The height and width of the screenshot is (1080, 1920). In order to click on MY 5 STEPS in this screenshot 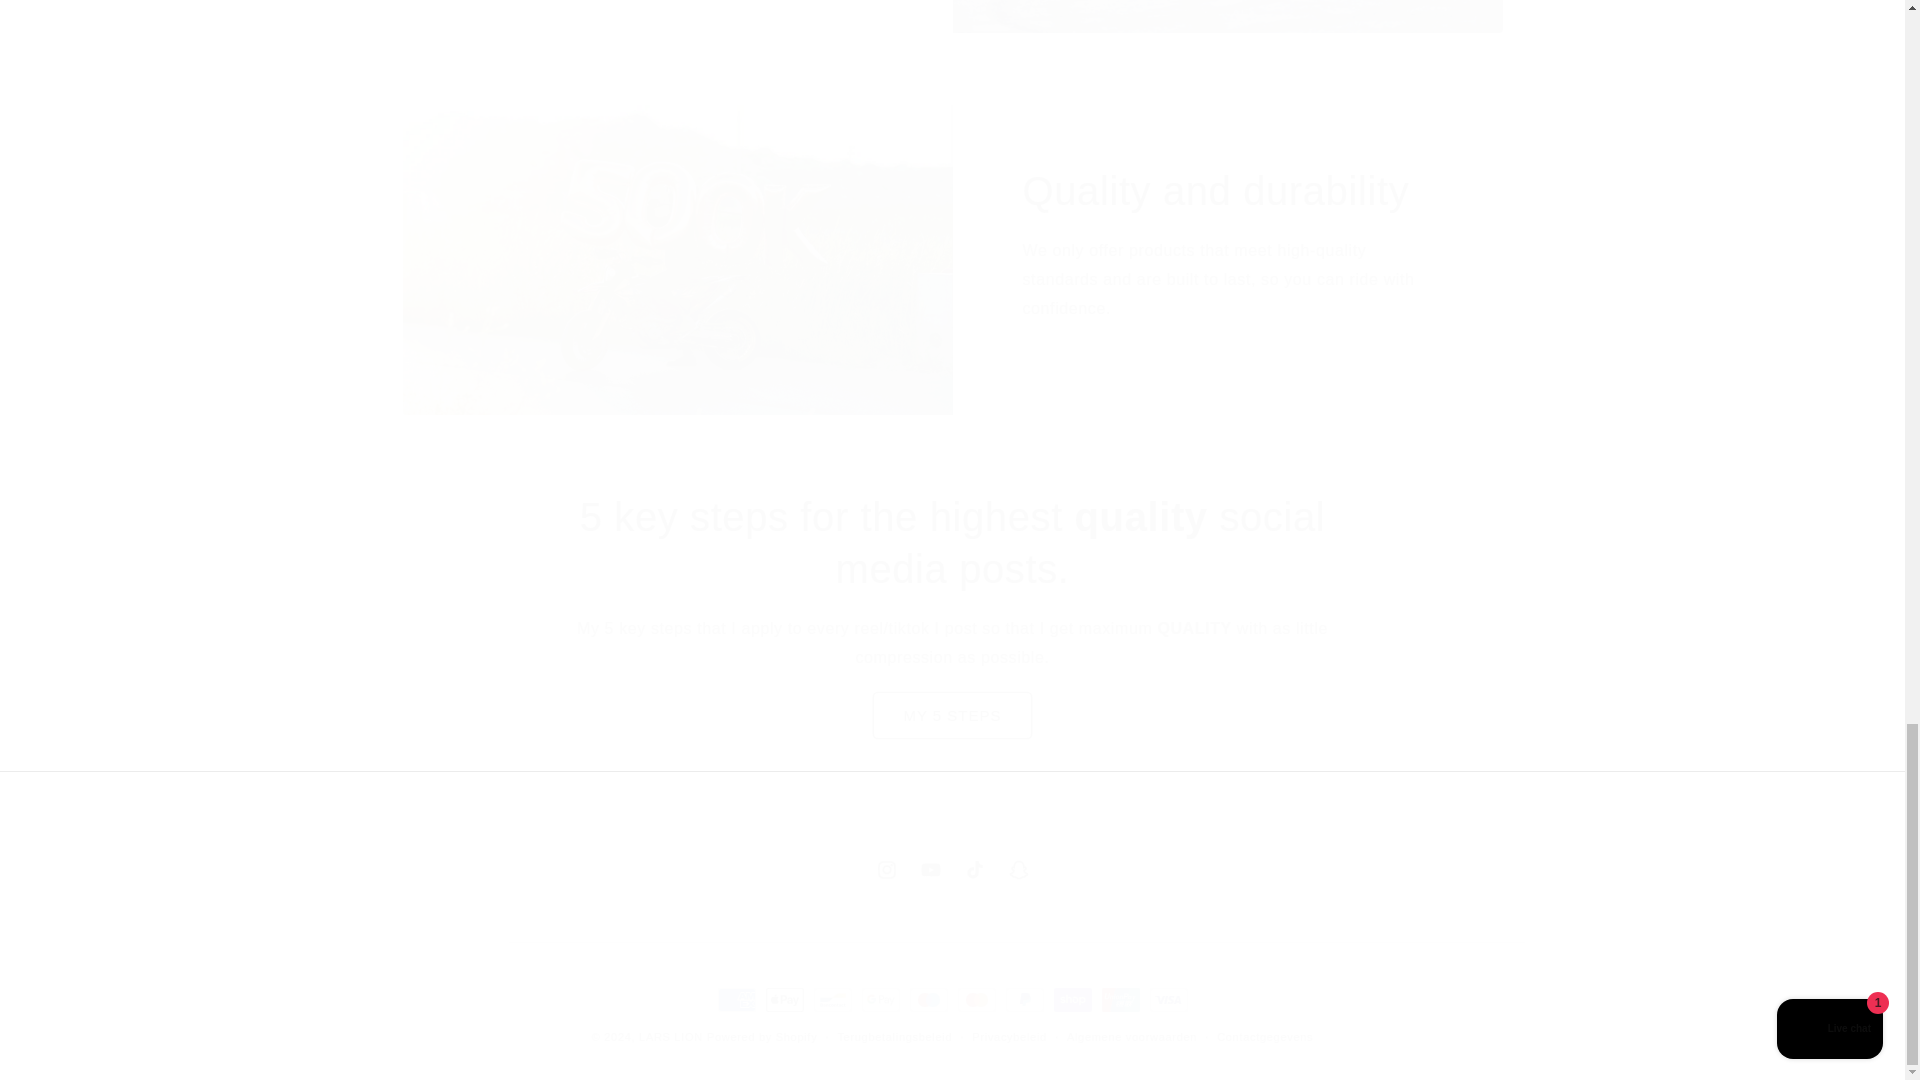, I will do `click(951, 870)`.